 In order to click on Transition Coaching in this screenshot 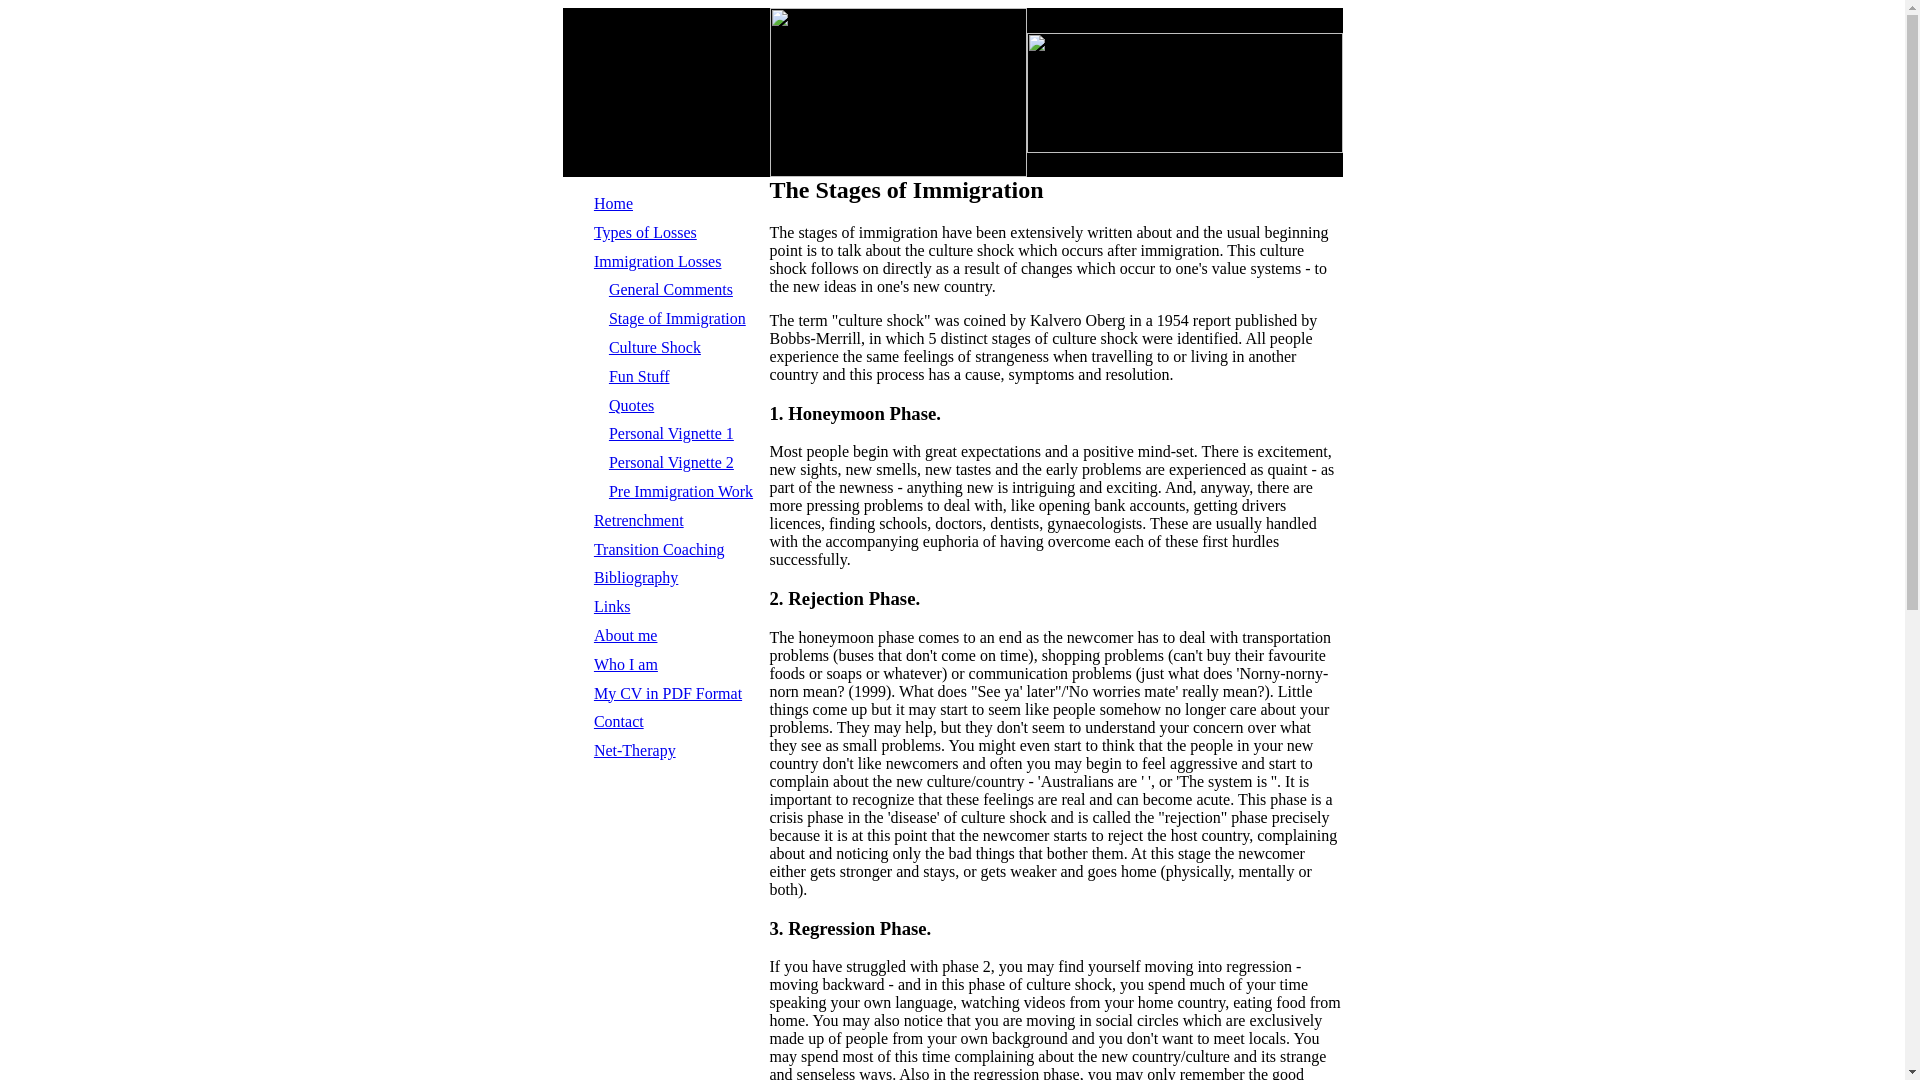, I will do `click(659, 550)`.